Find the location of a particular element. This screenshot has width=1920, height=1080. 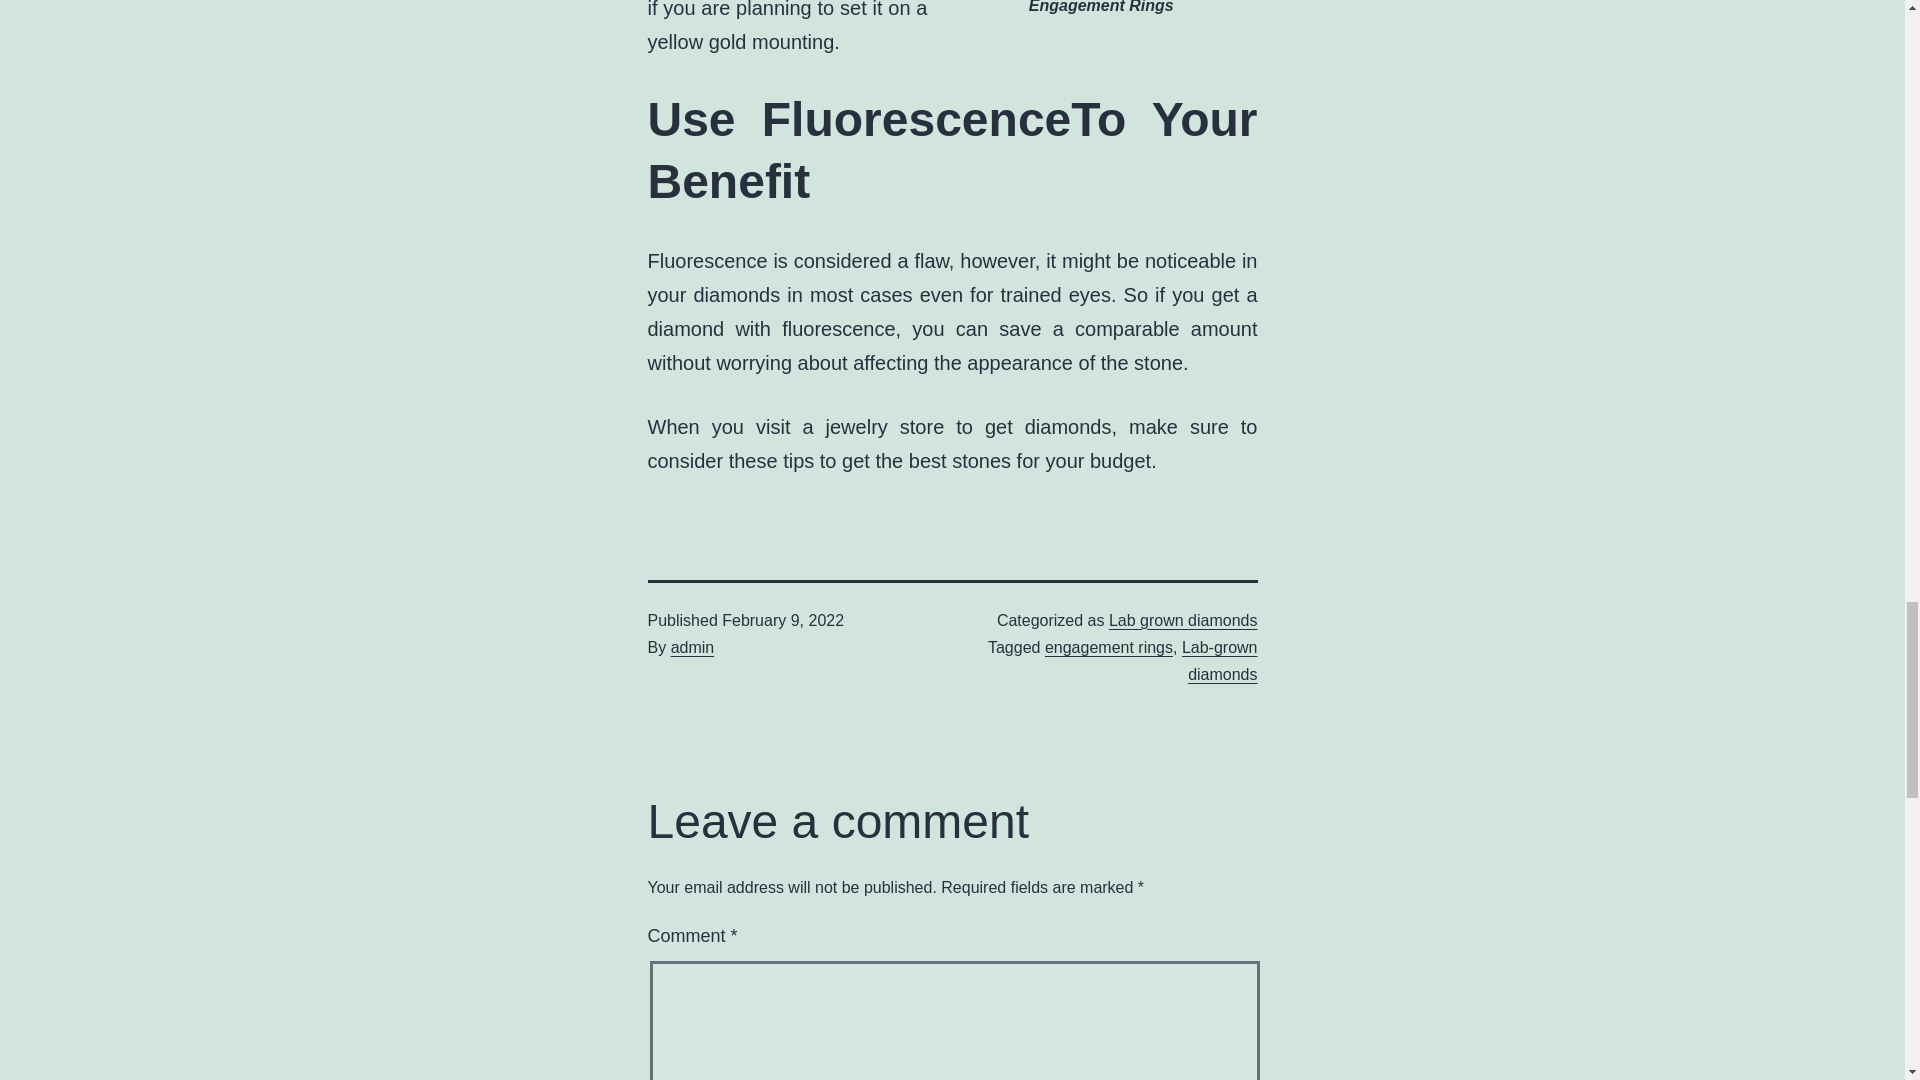

Lab grown diamonds is located at coordinates (1183, 620).